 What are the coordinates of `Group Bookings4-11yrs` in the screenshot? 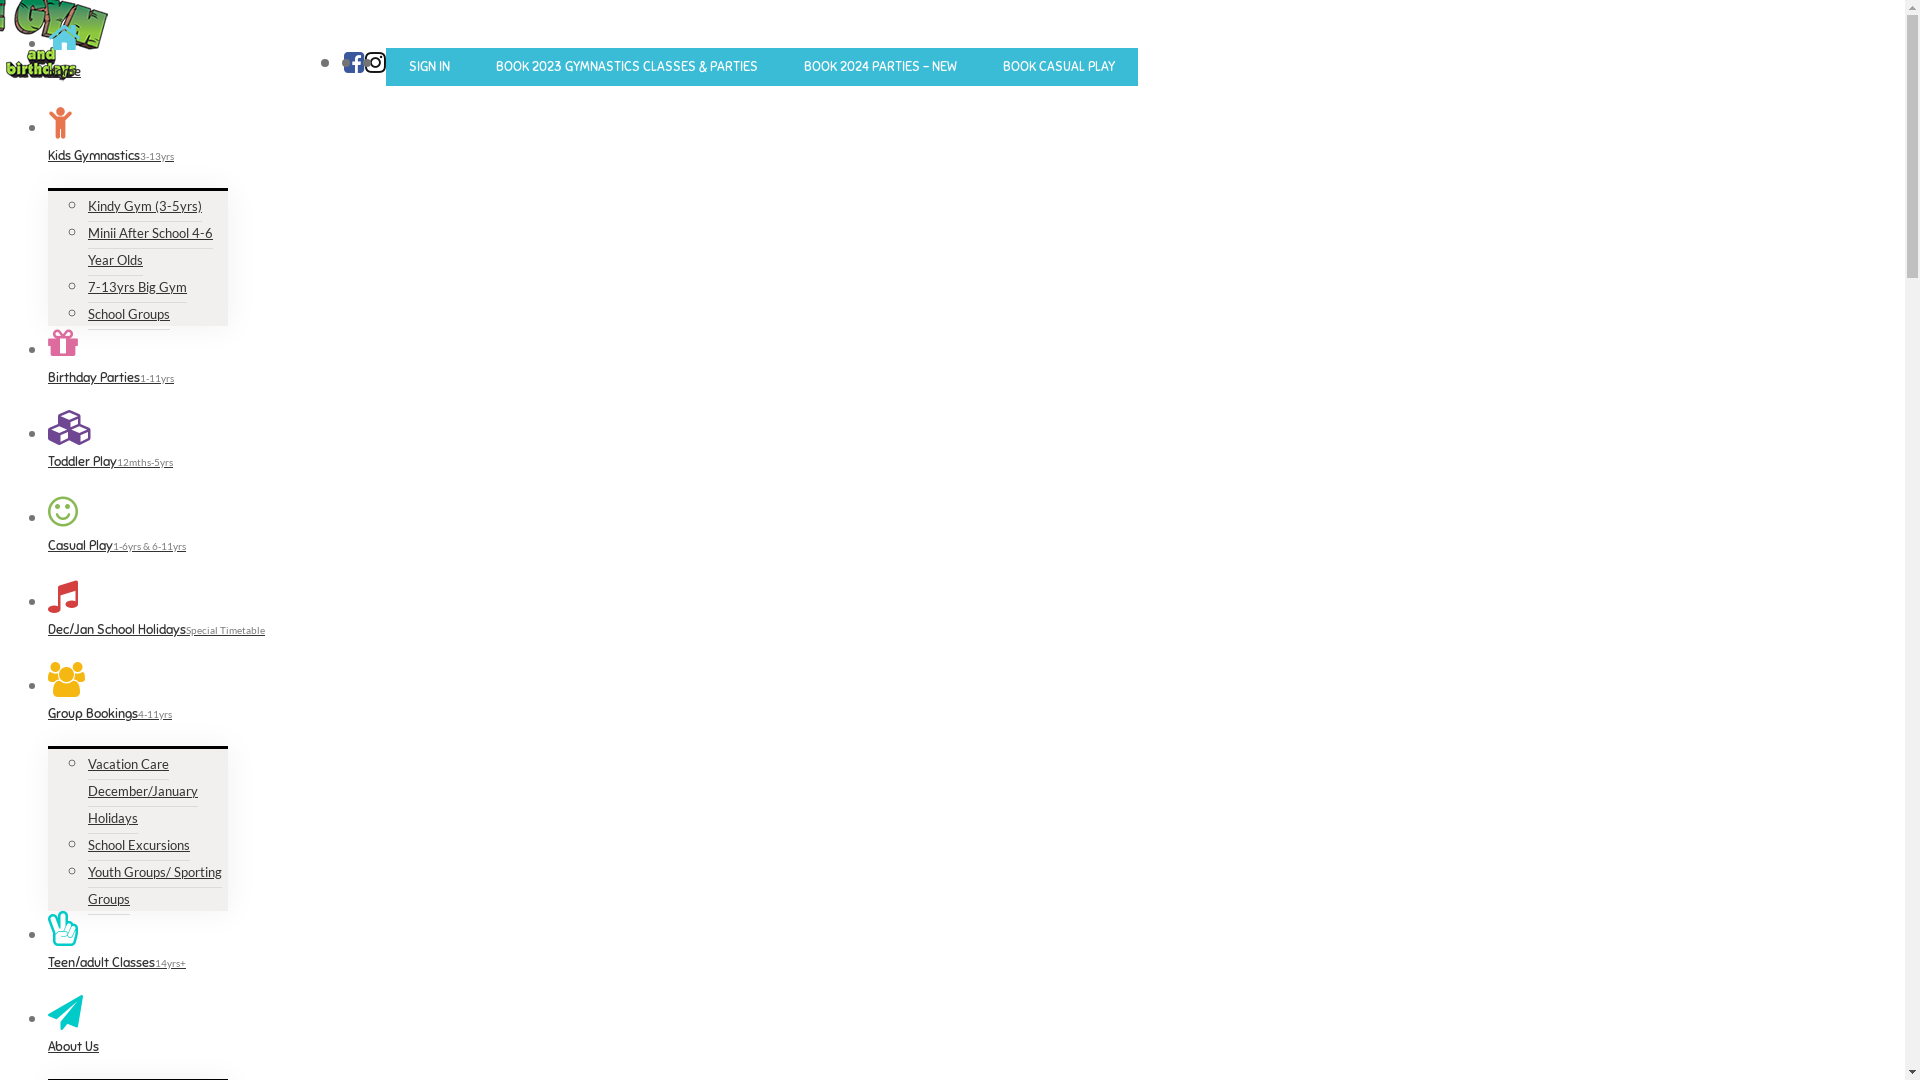 It's located at (566, 704).